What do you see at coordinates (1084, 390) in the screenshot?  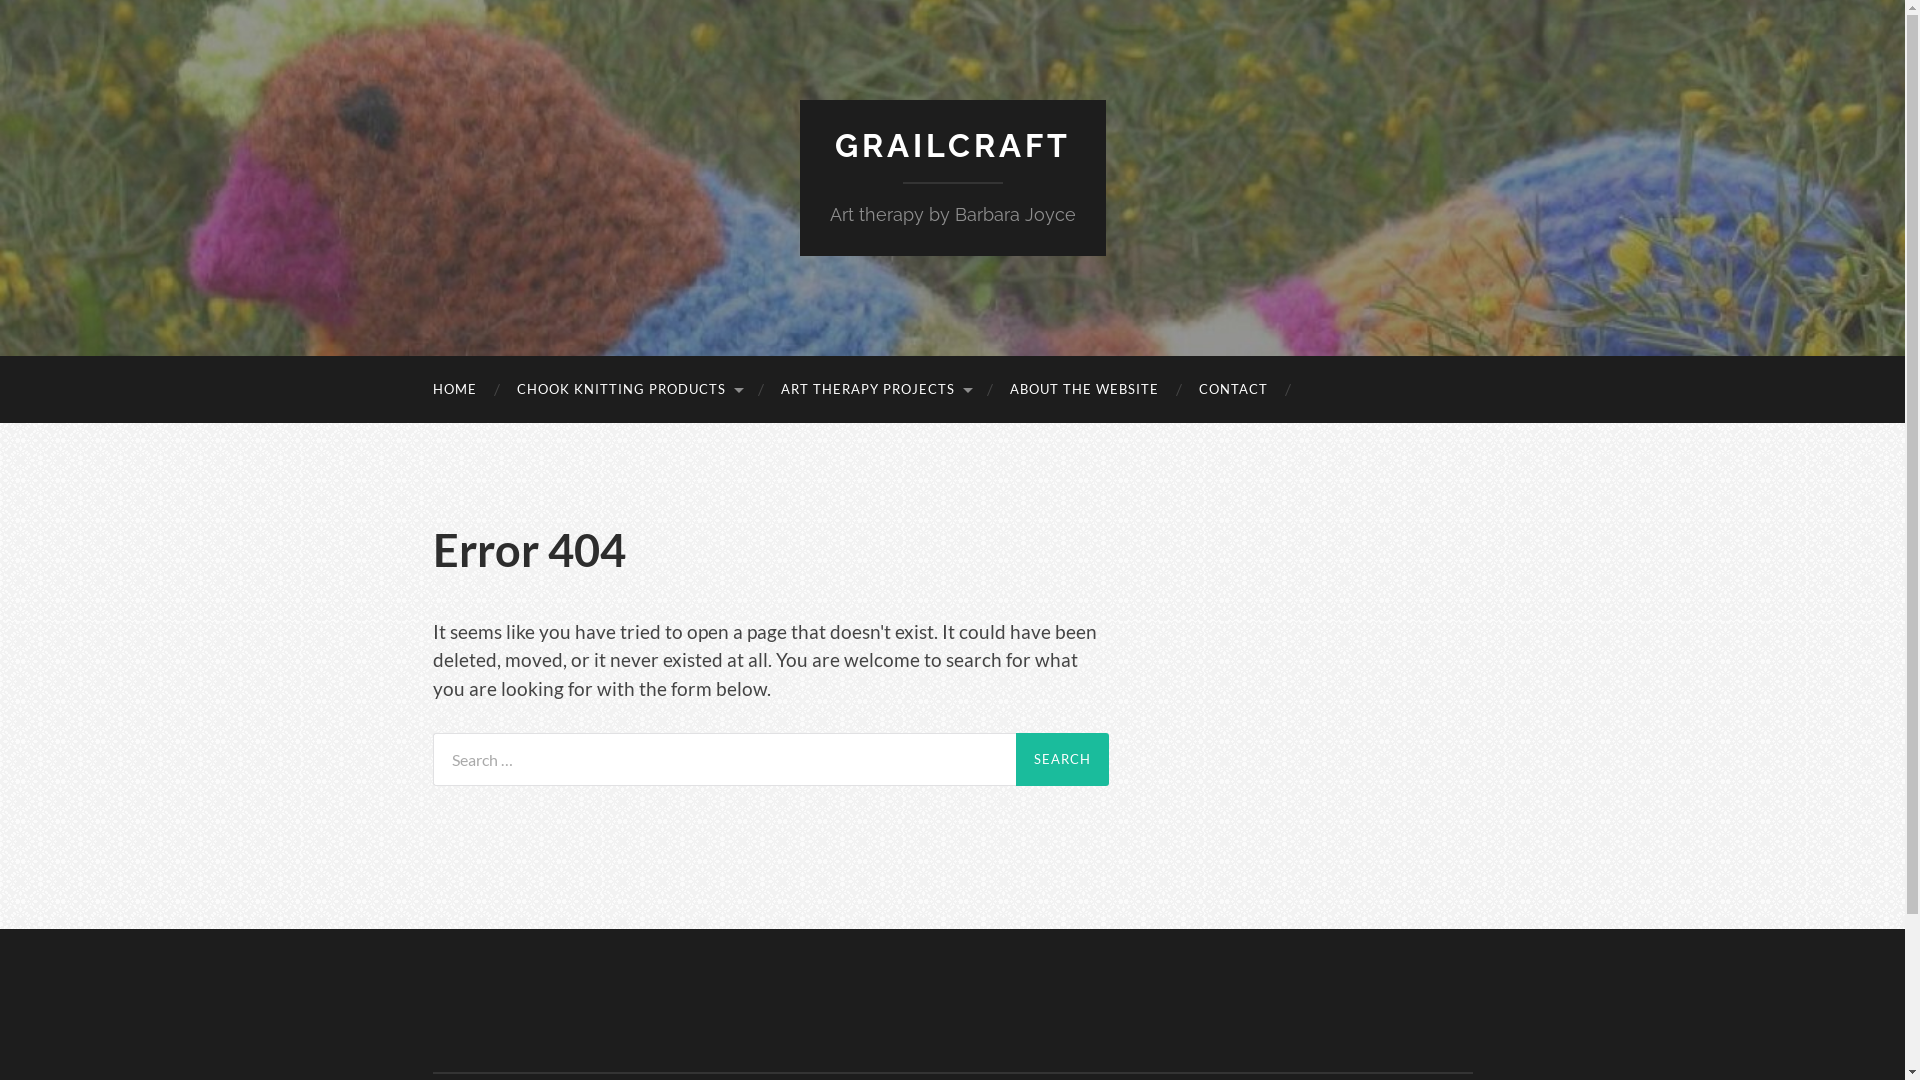 I see `ABOUT THE WEBSITE` at bounding box center [1084, 390].